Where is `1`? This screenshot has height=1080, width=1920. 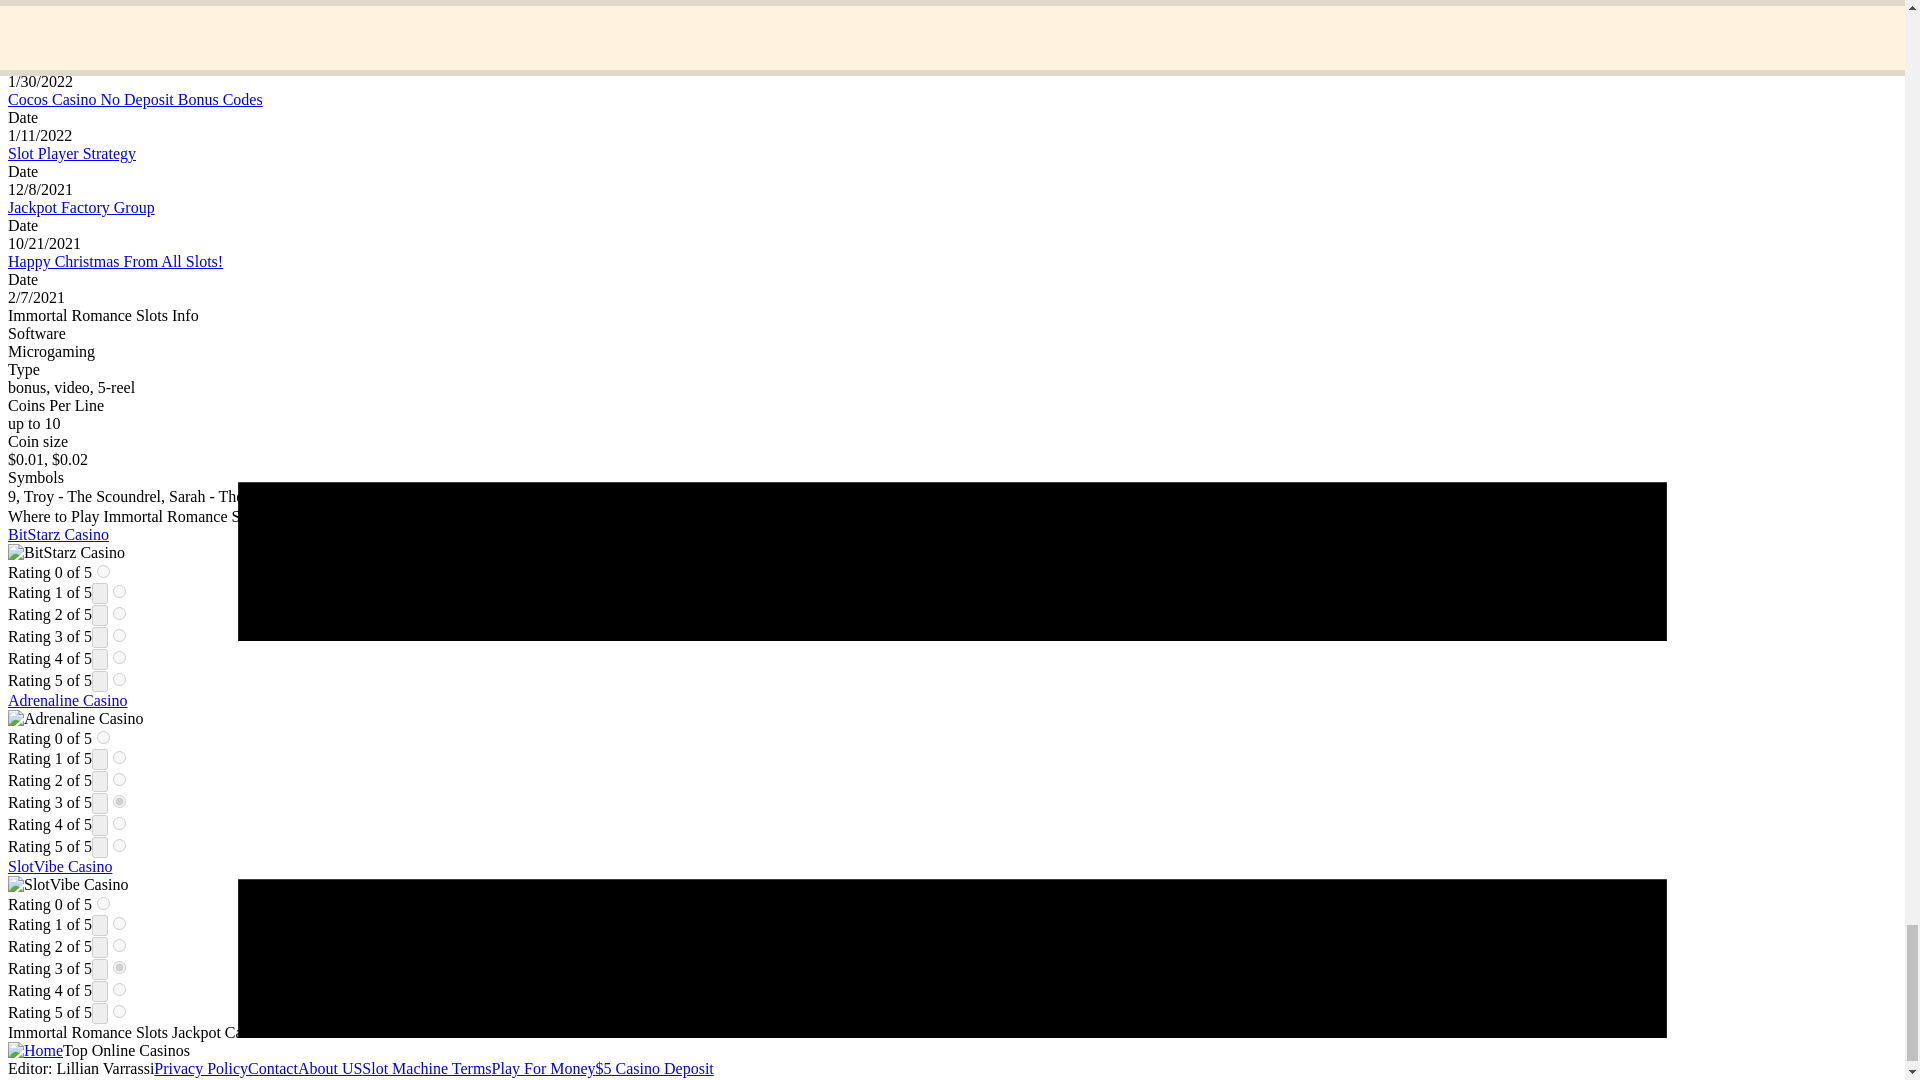
1 is located at coordinates (120, 922).